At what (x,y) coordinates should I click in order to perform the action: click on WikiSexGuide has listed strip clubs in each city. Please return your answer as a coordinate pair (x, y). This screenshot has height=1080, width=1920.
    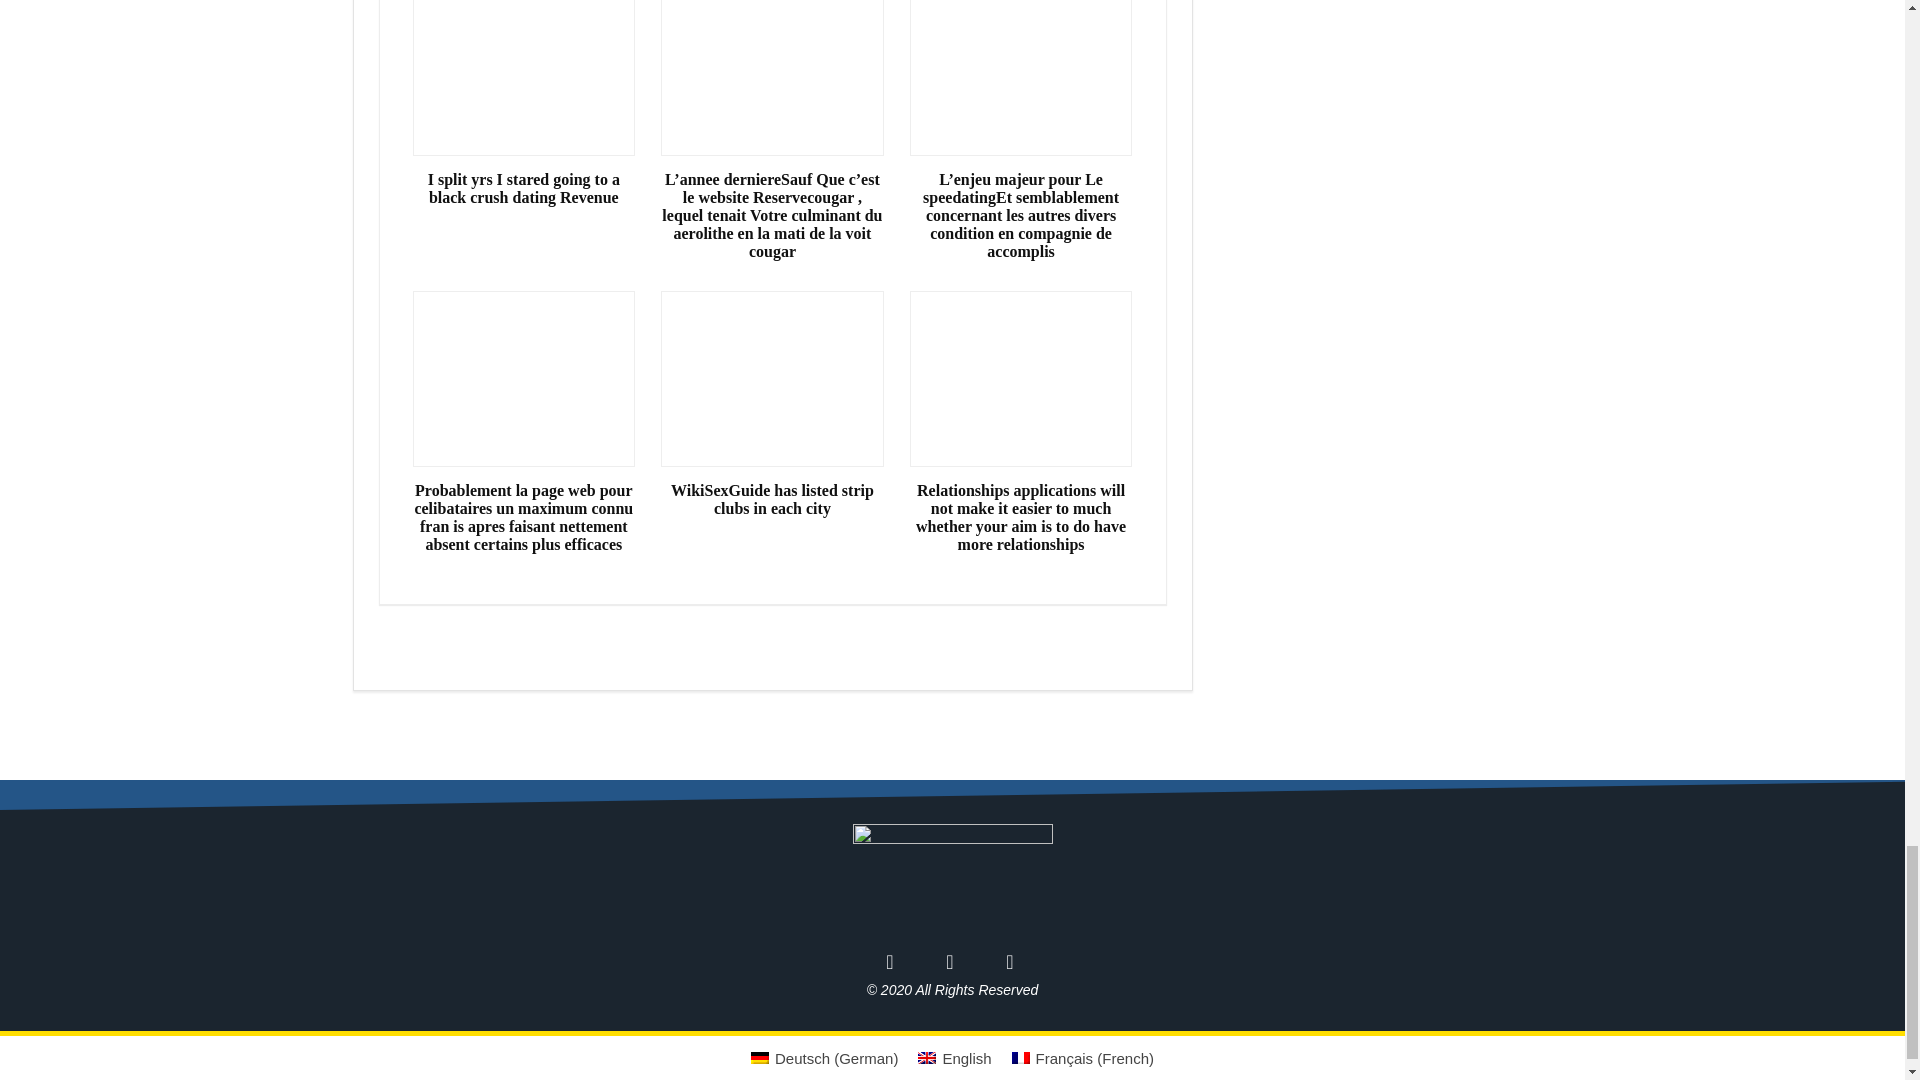
    Looking at the image, I should click on (772, 500).